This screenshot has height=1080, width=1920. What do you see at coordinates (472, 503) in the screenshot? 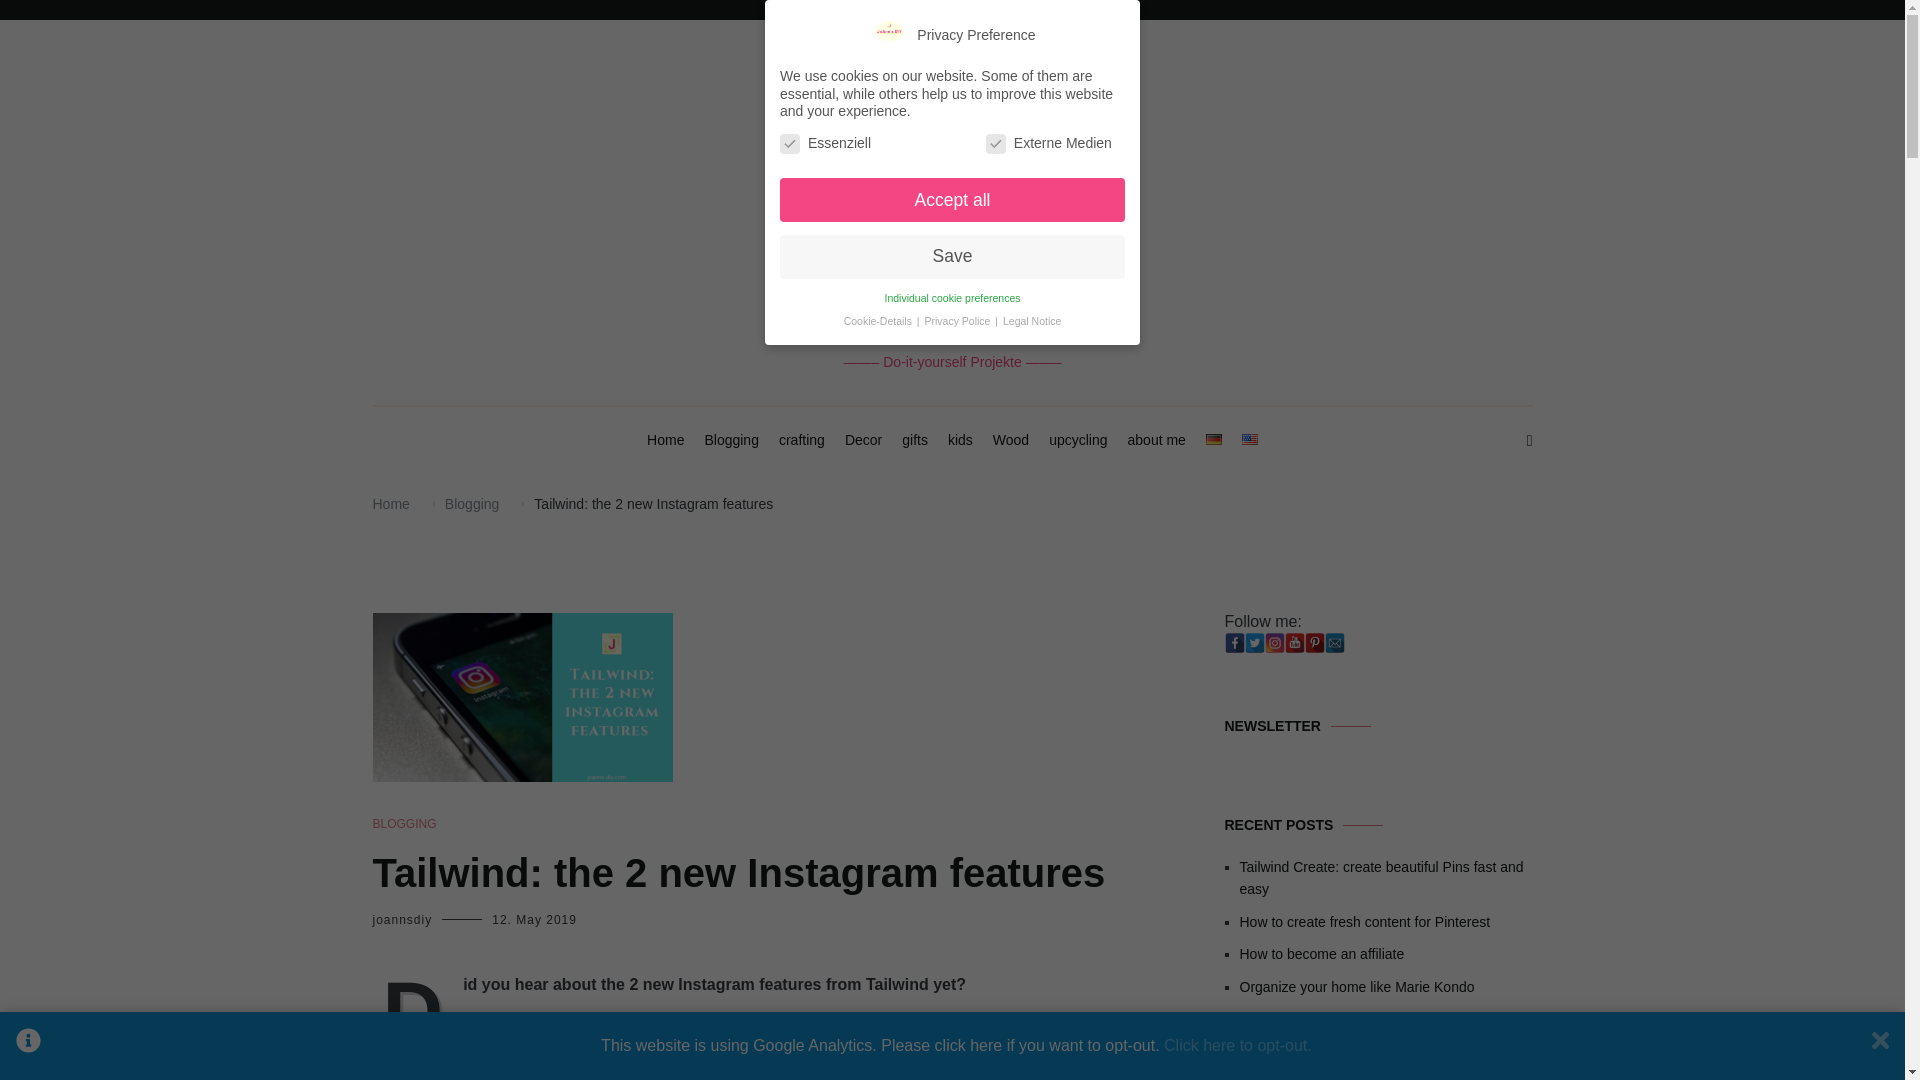
I see `Blogging` at bounding box center [472, 503].